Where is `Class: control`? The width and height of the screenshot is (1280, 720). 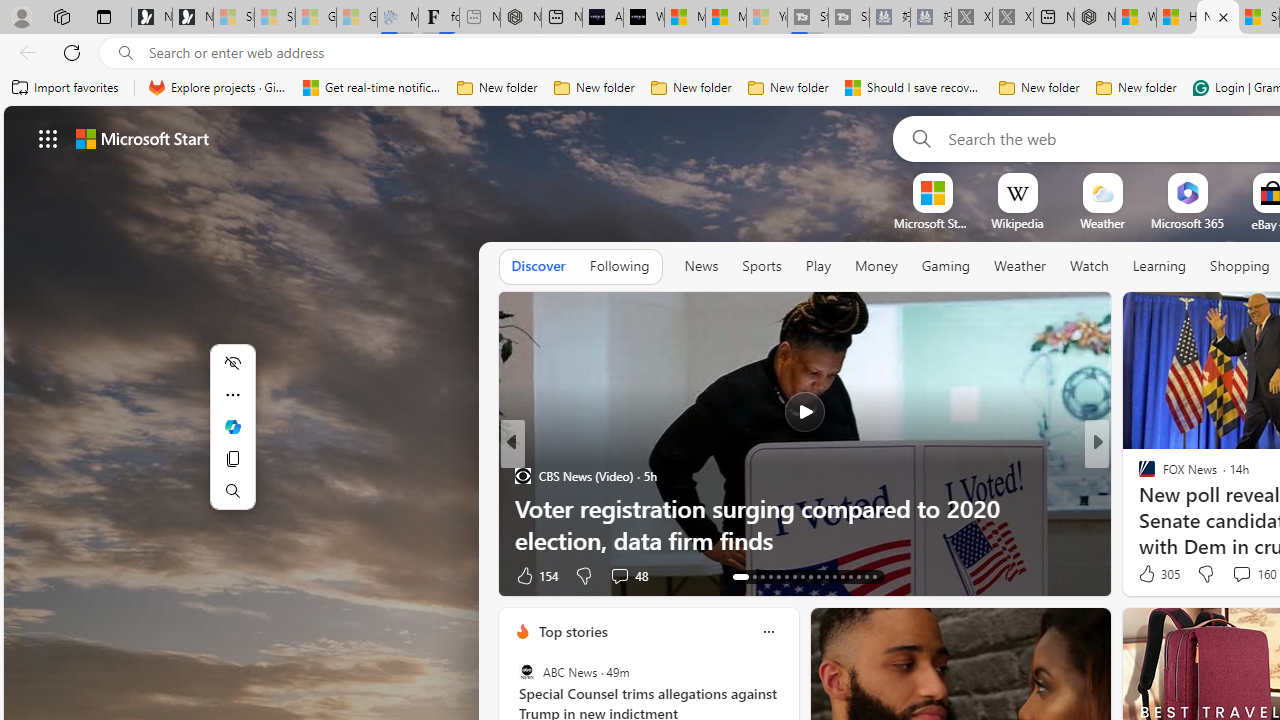
Class: control is located at coordinates (48, 138).